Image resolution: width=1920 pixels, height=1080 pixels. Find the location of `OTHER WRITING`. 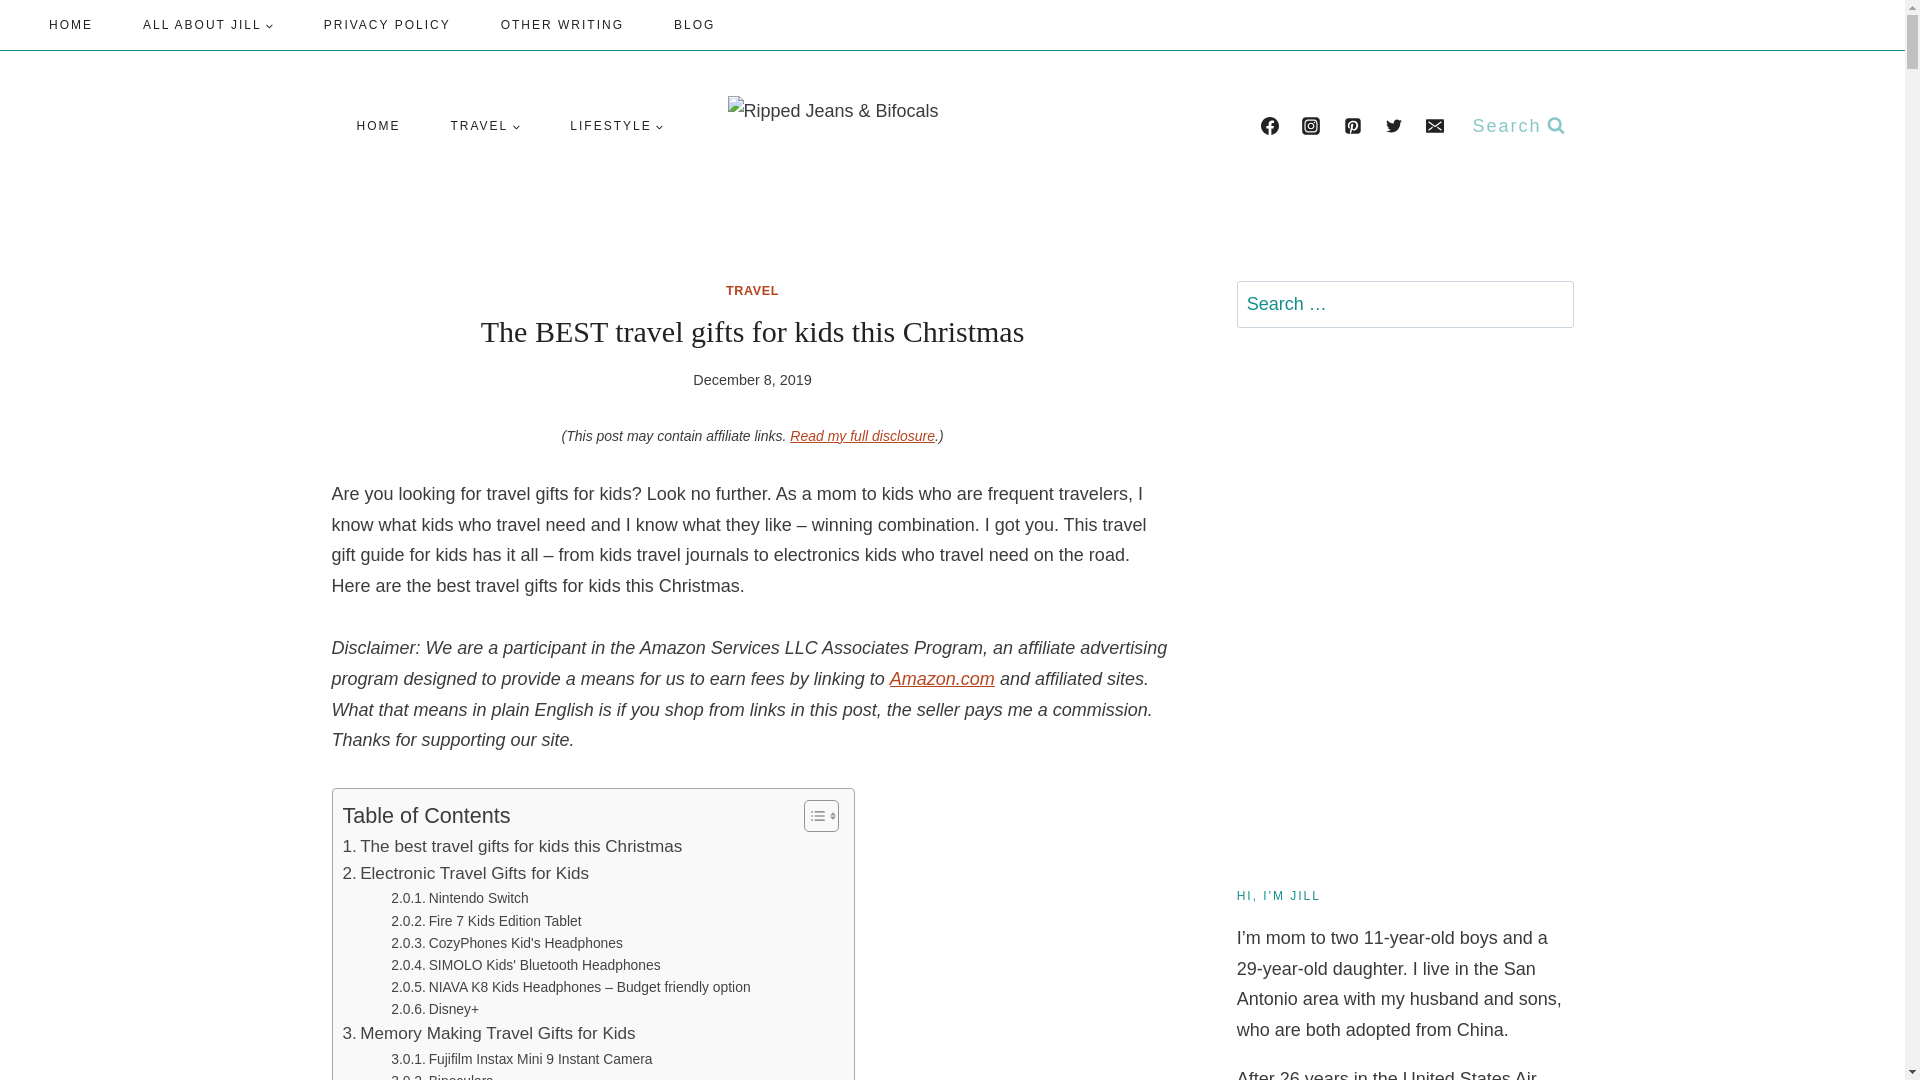

OTHER WRITING is located at coordinates (562, 25).